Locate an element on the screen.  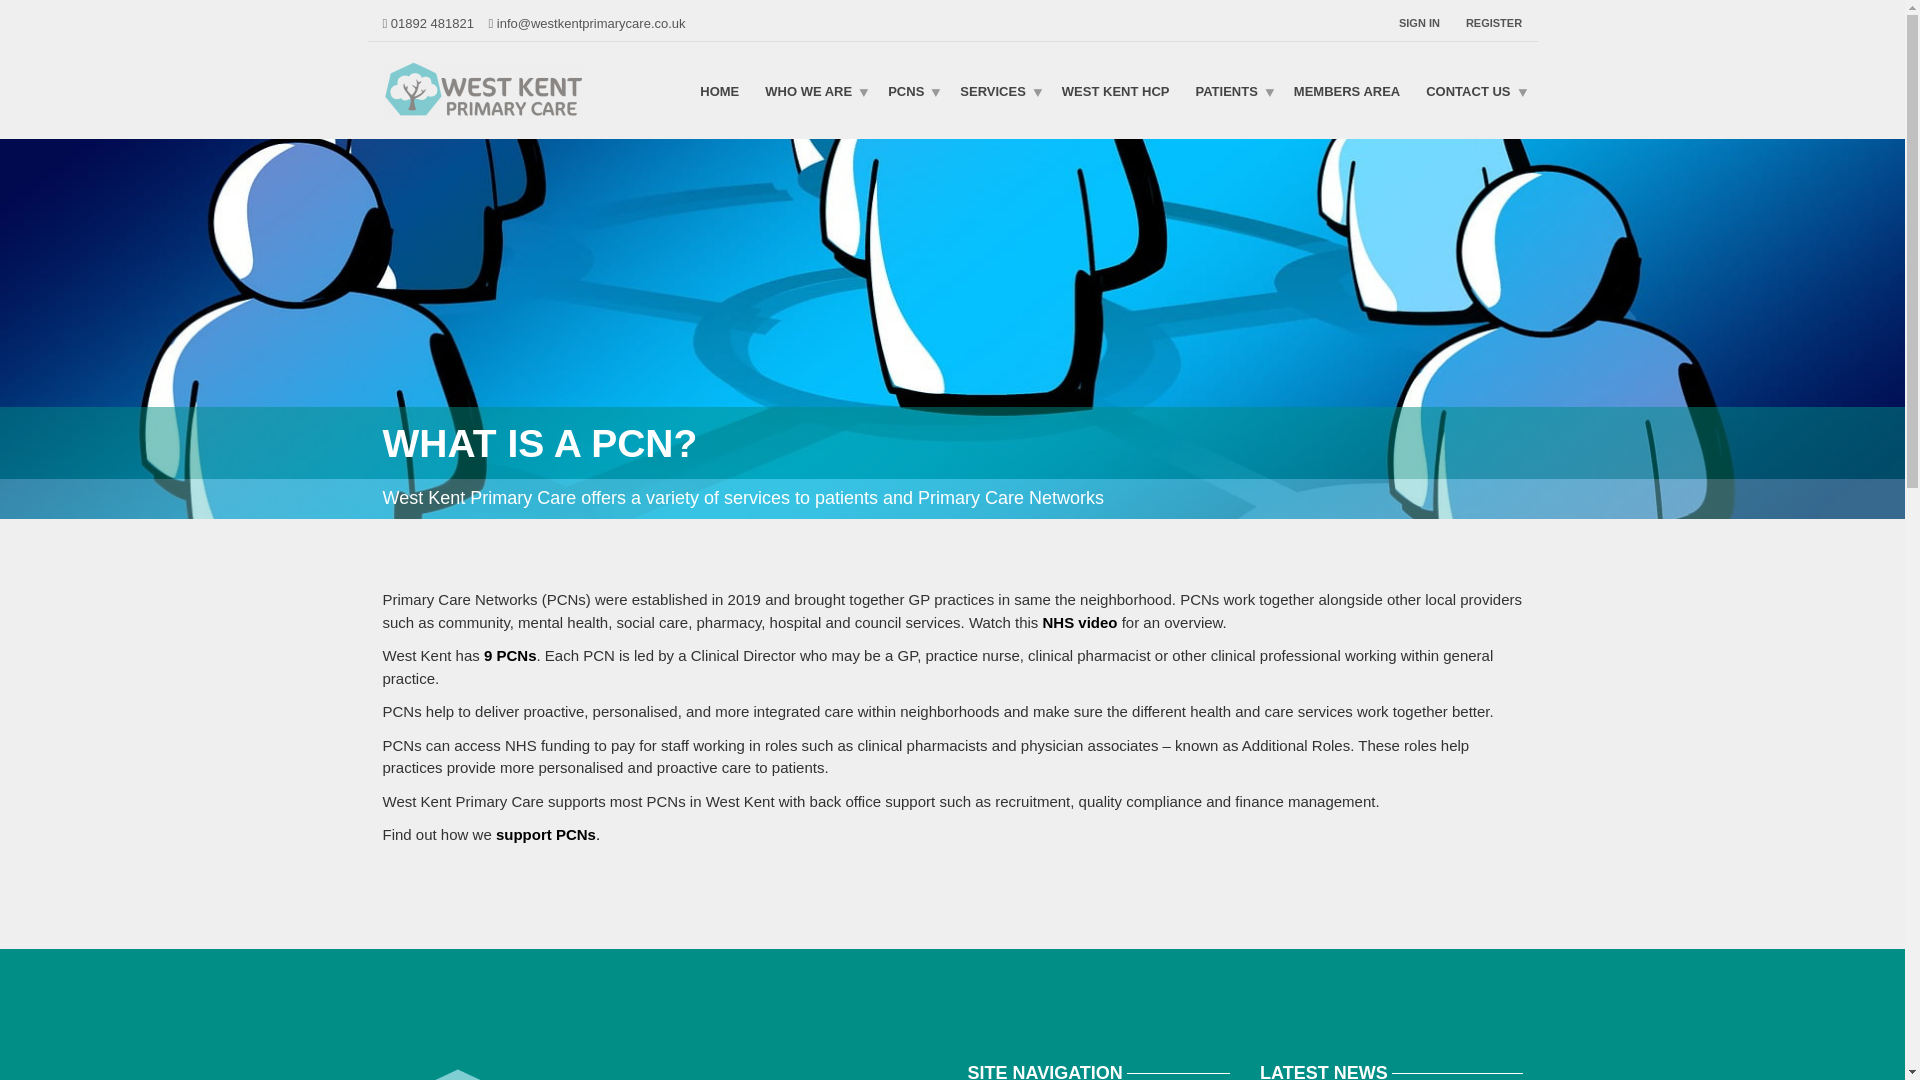
PCNS is located at coordinates (910, 90).